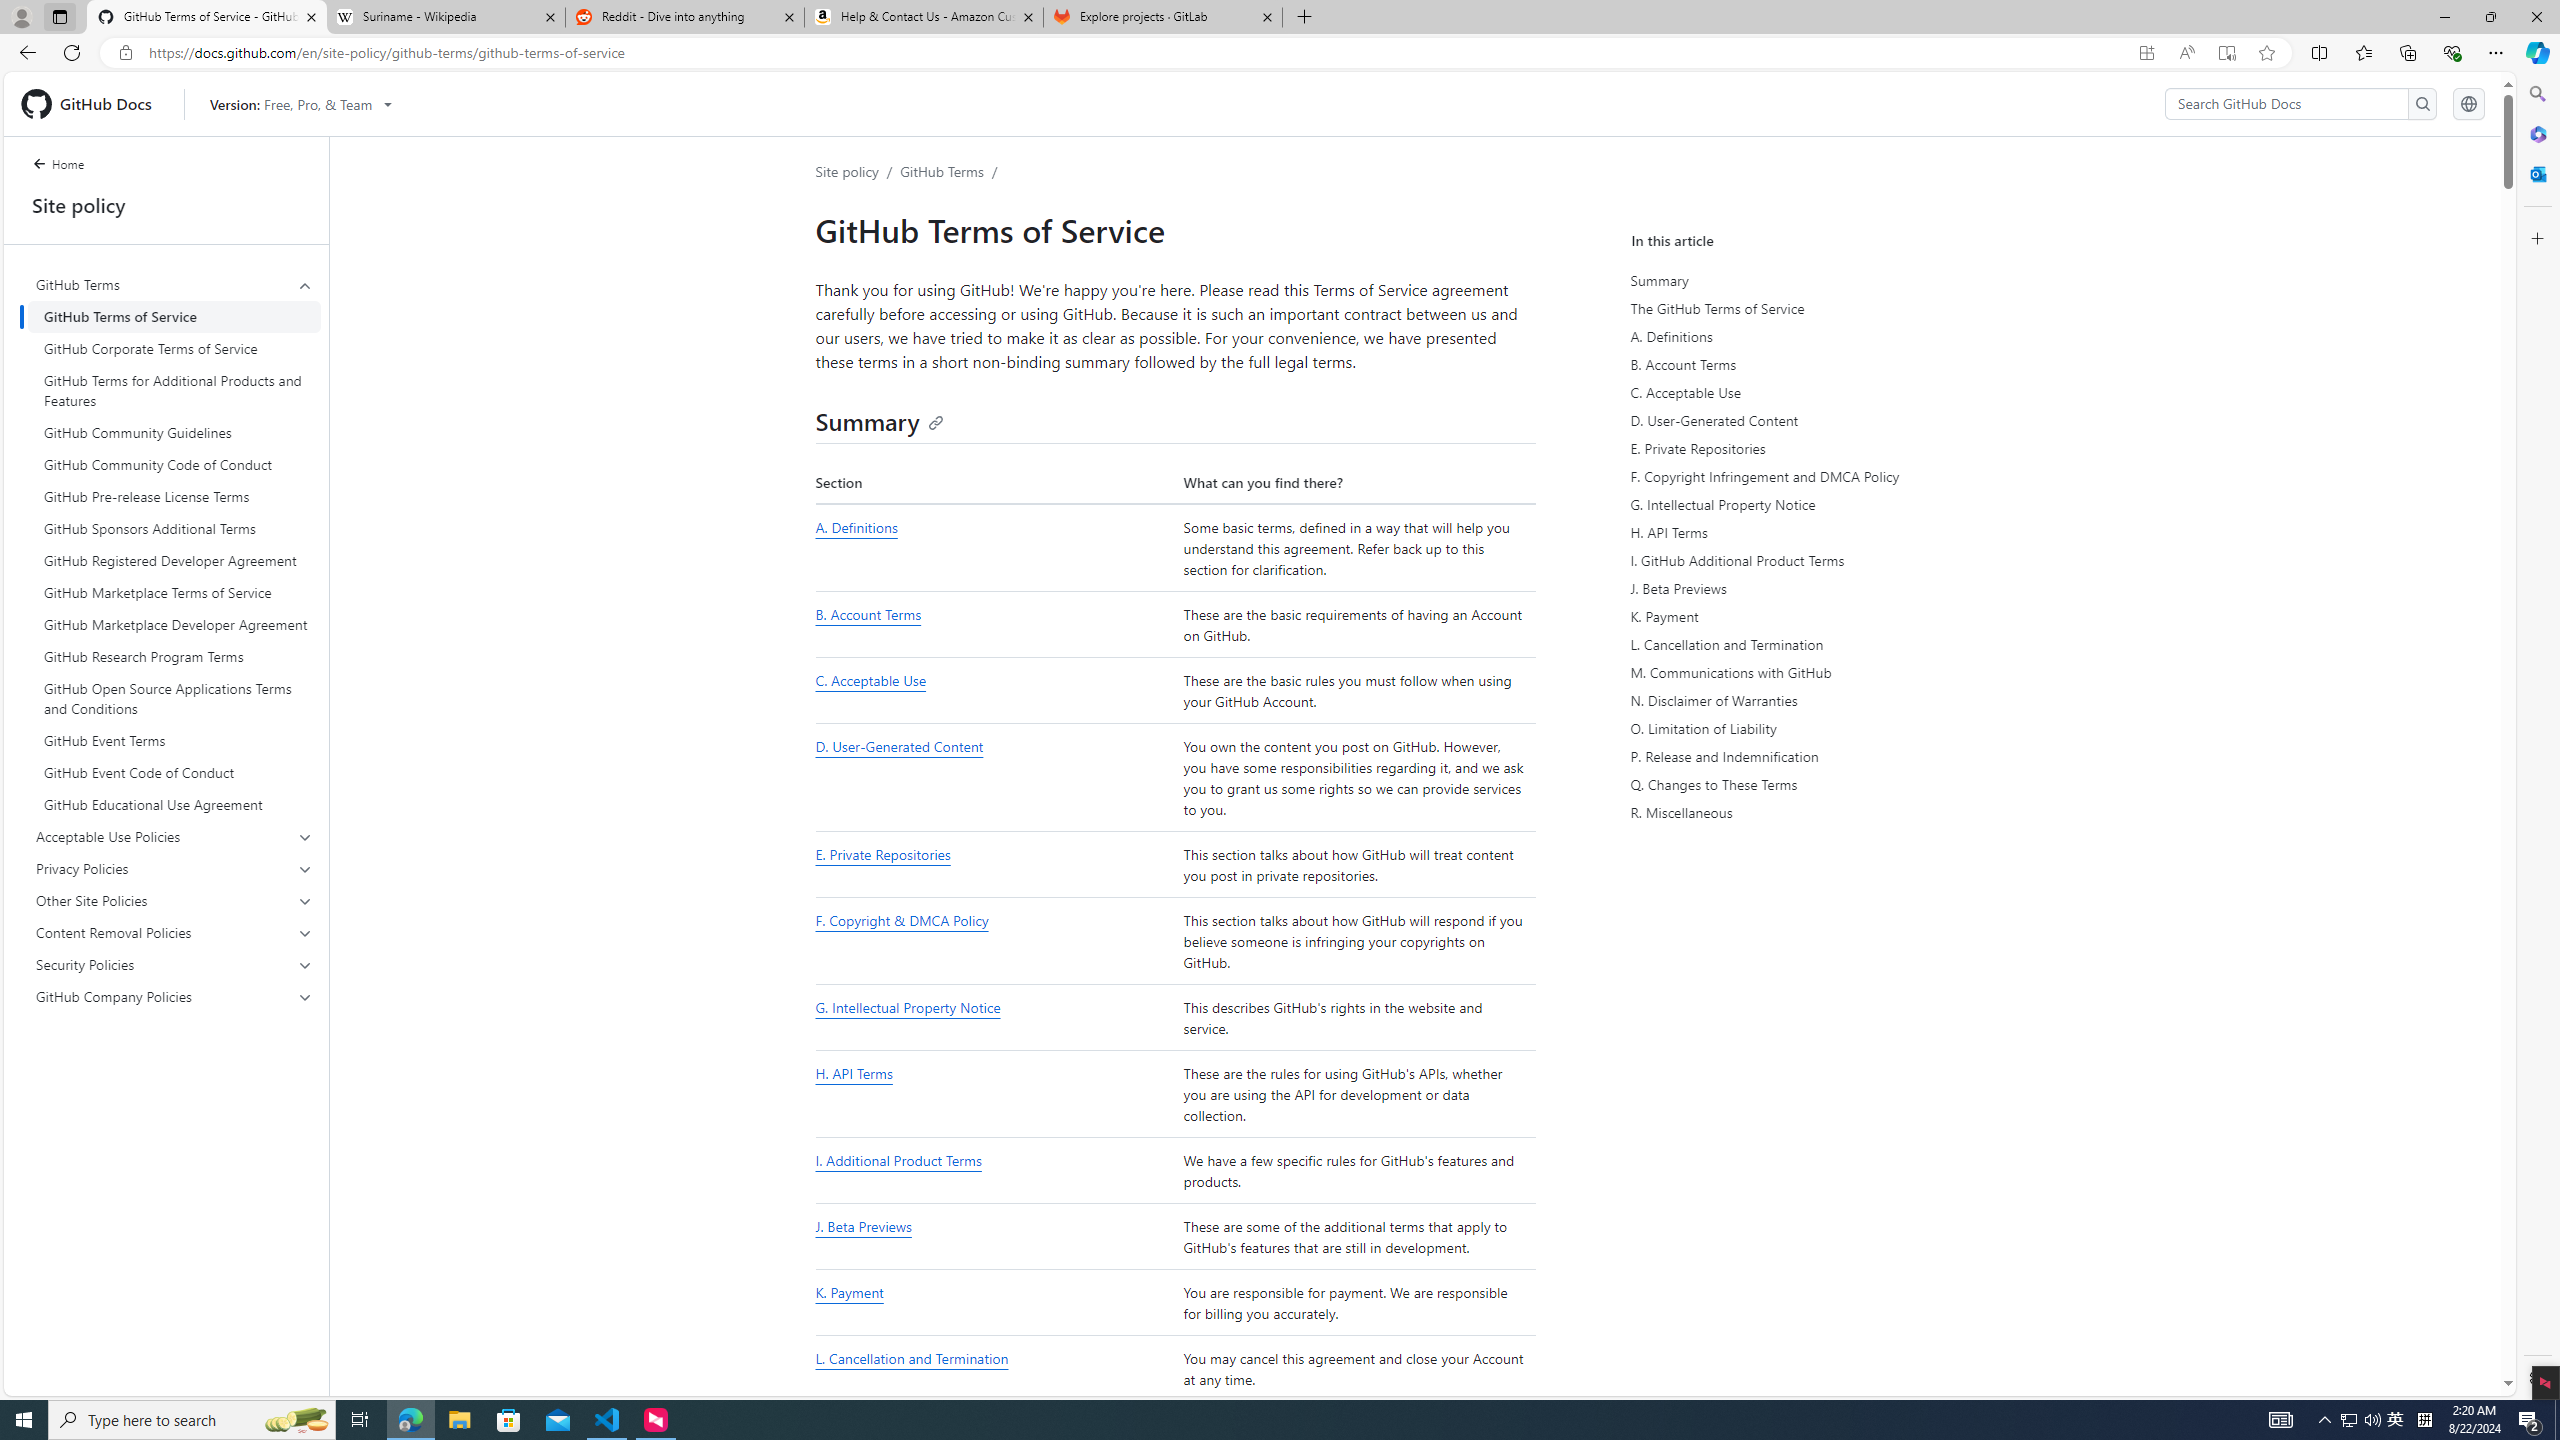 The image size is (2560, 1440). Describe the element at coordinates (994, 942) in the screenshot. I see `F. Copyright & DMCA Policy` at that location.